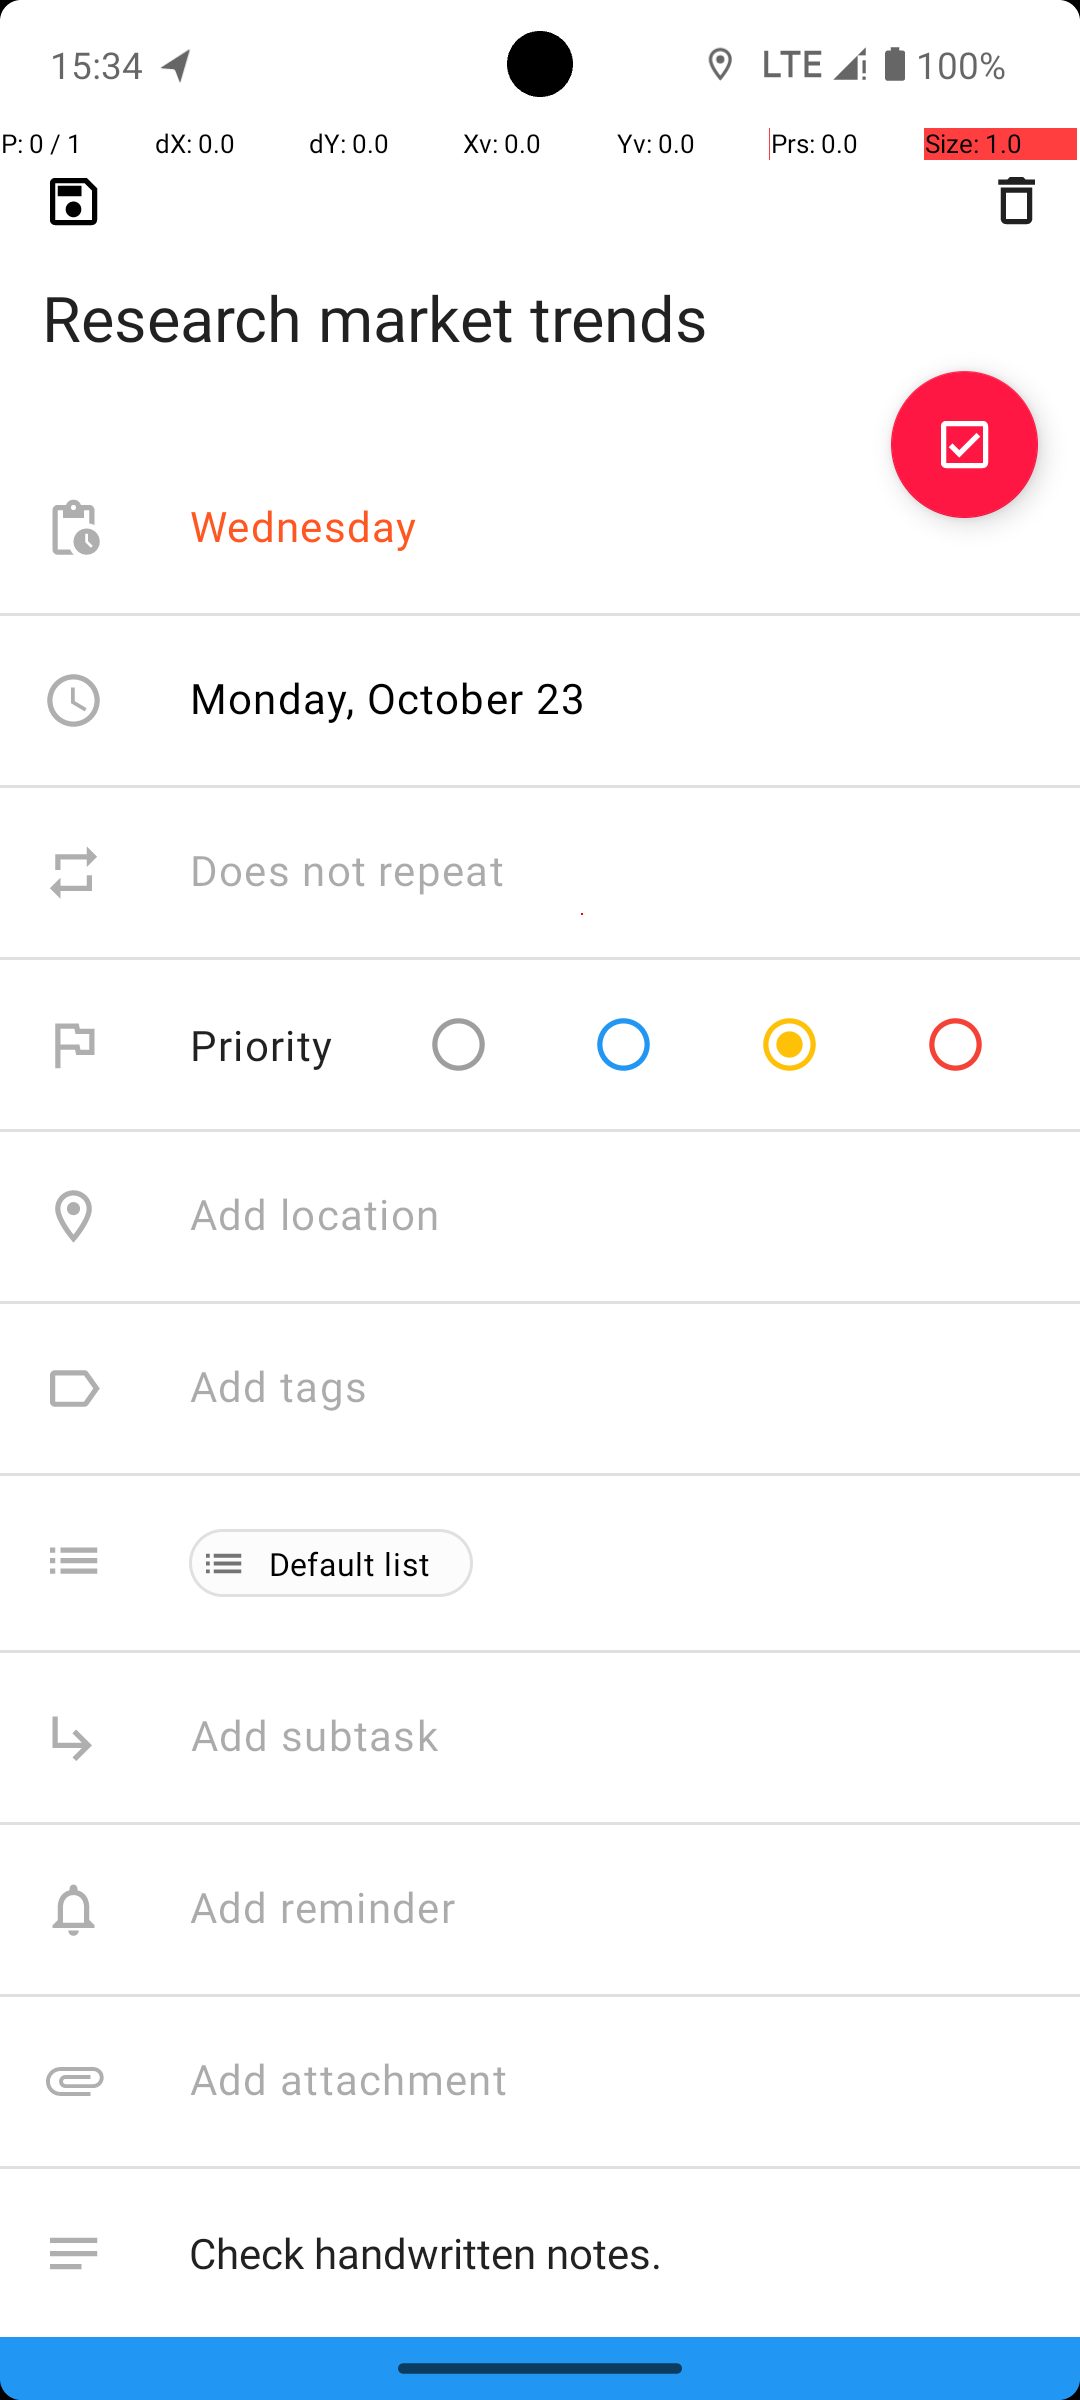 The width and height of the screenshot is (1080, 2400). I want to click on Monday, October 23, so click(388, 698).